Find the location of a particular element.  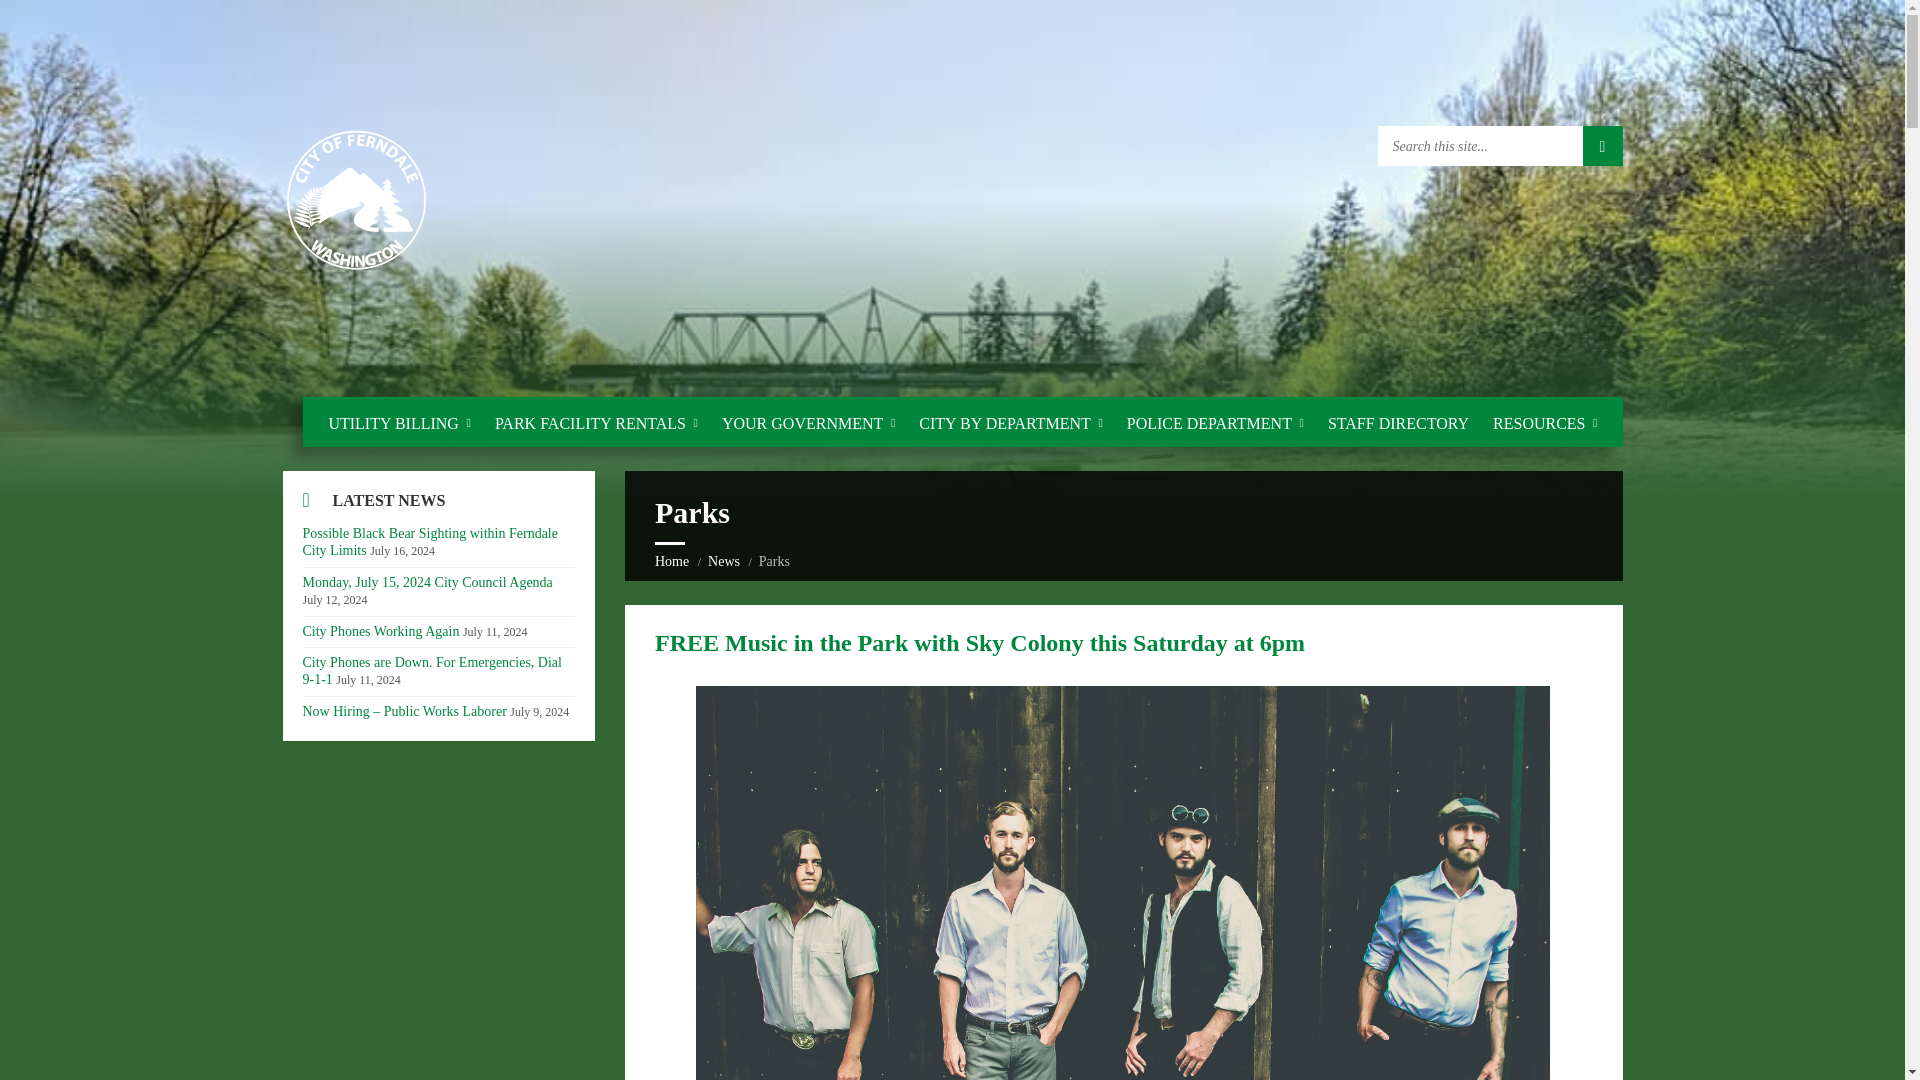

UTILITY BILLING is located at coordinates (399, 423).